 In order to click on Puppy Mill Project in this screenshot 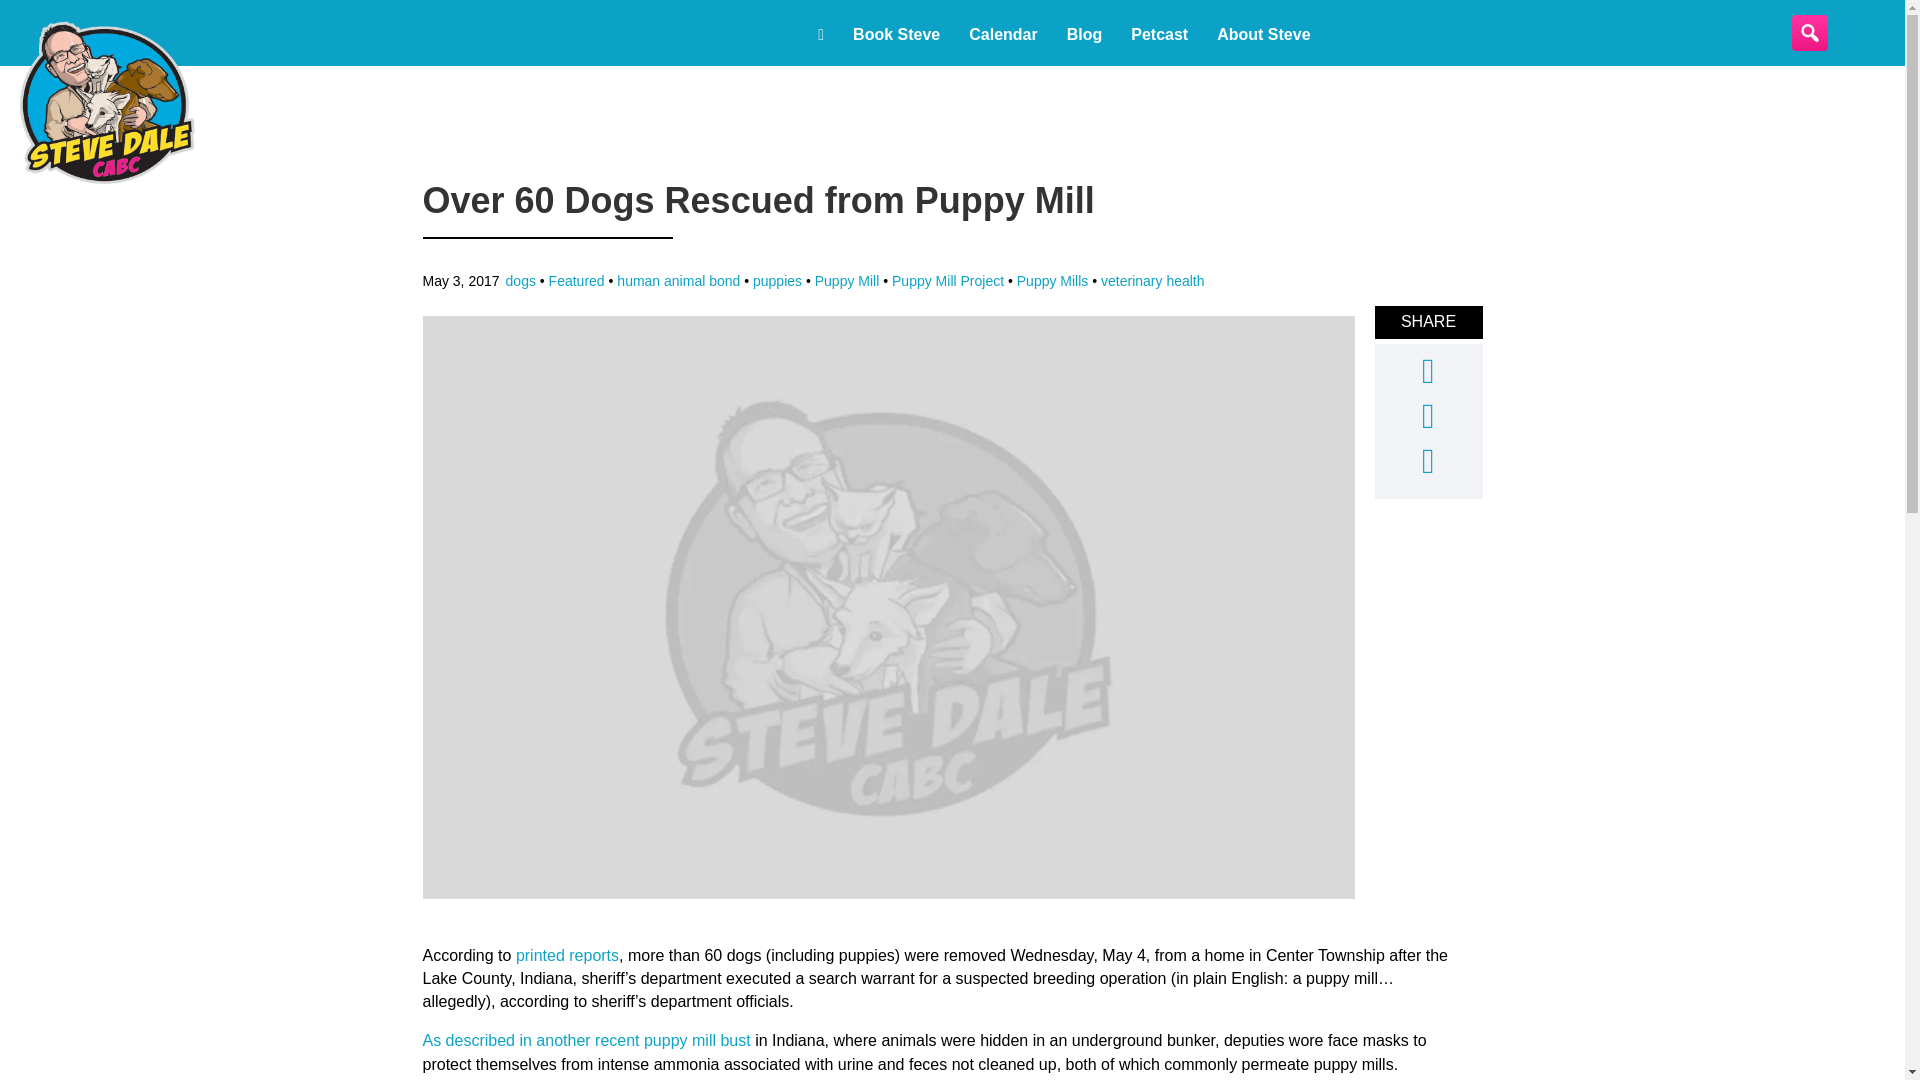, I will do `click(948, 281)`.